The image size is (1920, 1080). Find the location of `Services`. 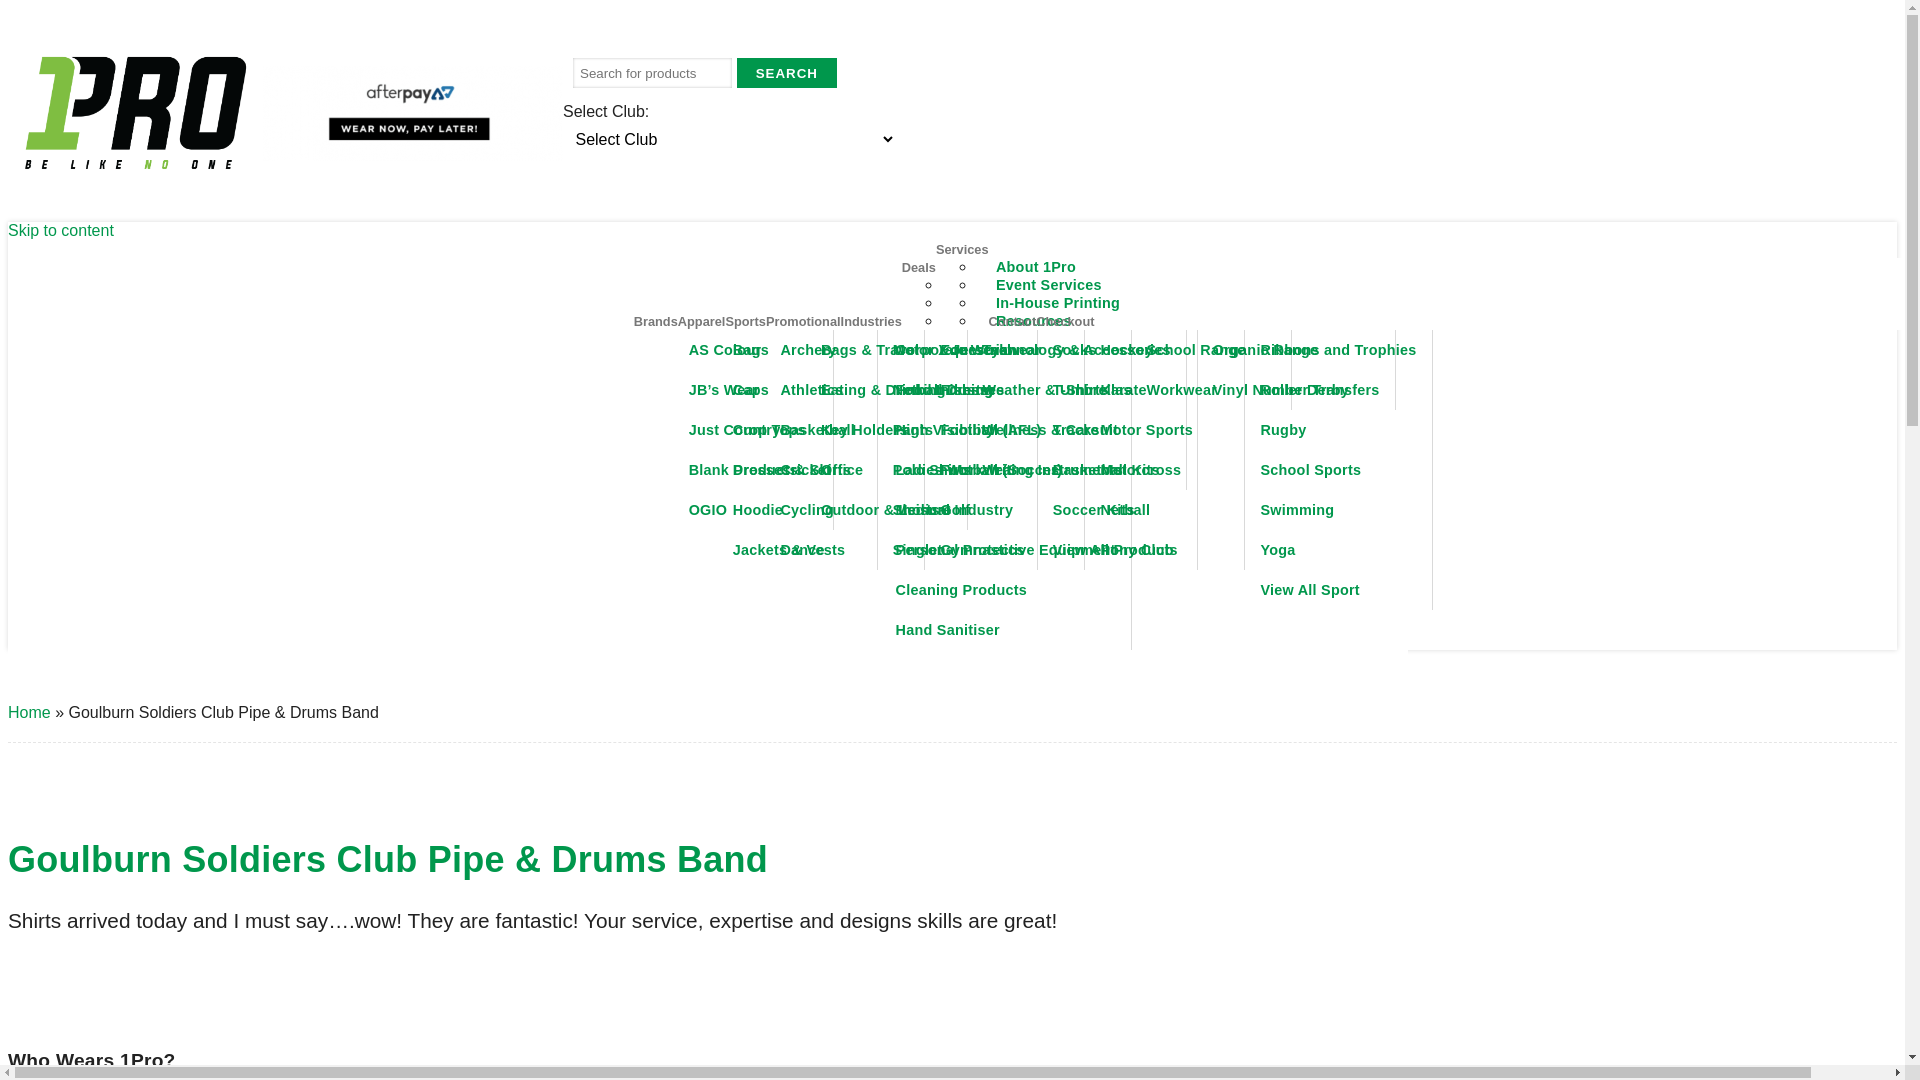

Services is located at coordinates (962, 250).